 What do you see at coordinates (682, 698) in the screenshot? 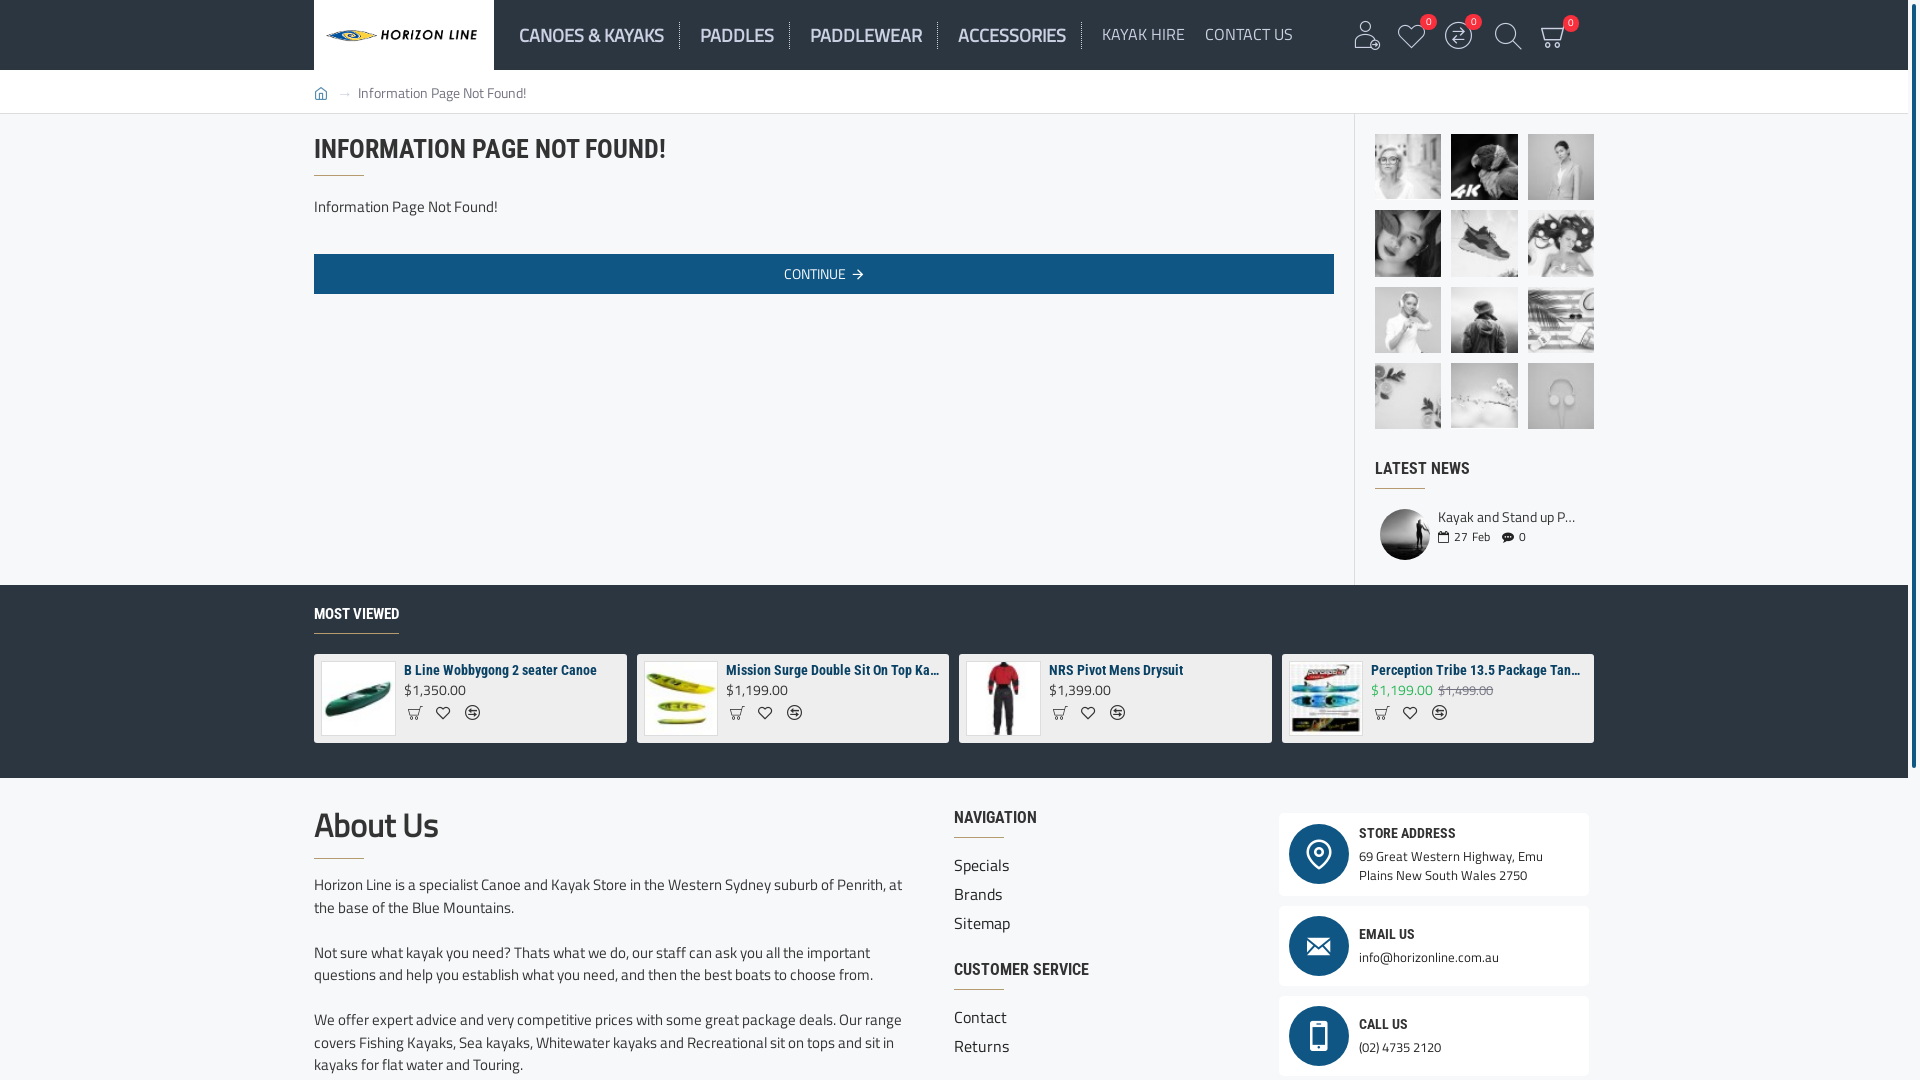
I see `Mission Surge Double Sit On Top Kayak ` at bounding box center [682, 698].